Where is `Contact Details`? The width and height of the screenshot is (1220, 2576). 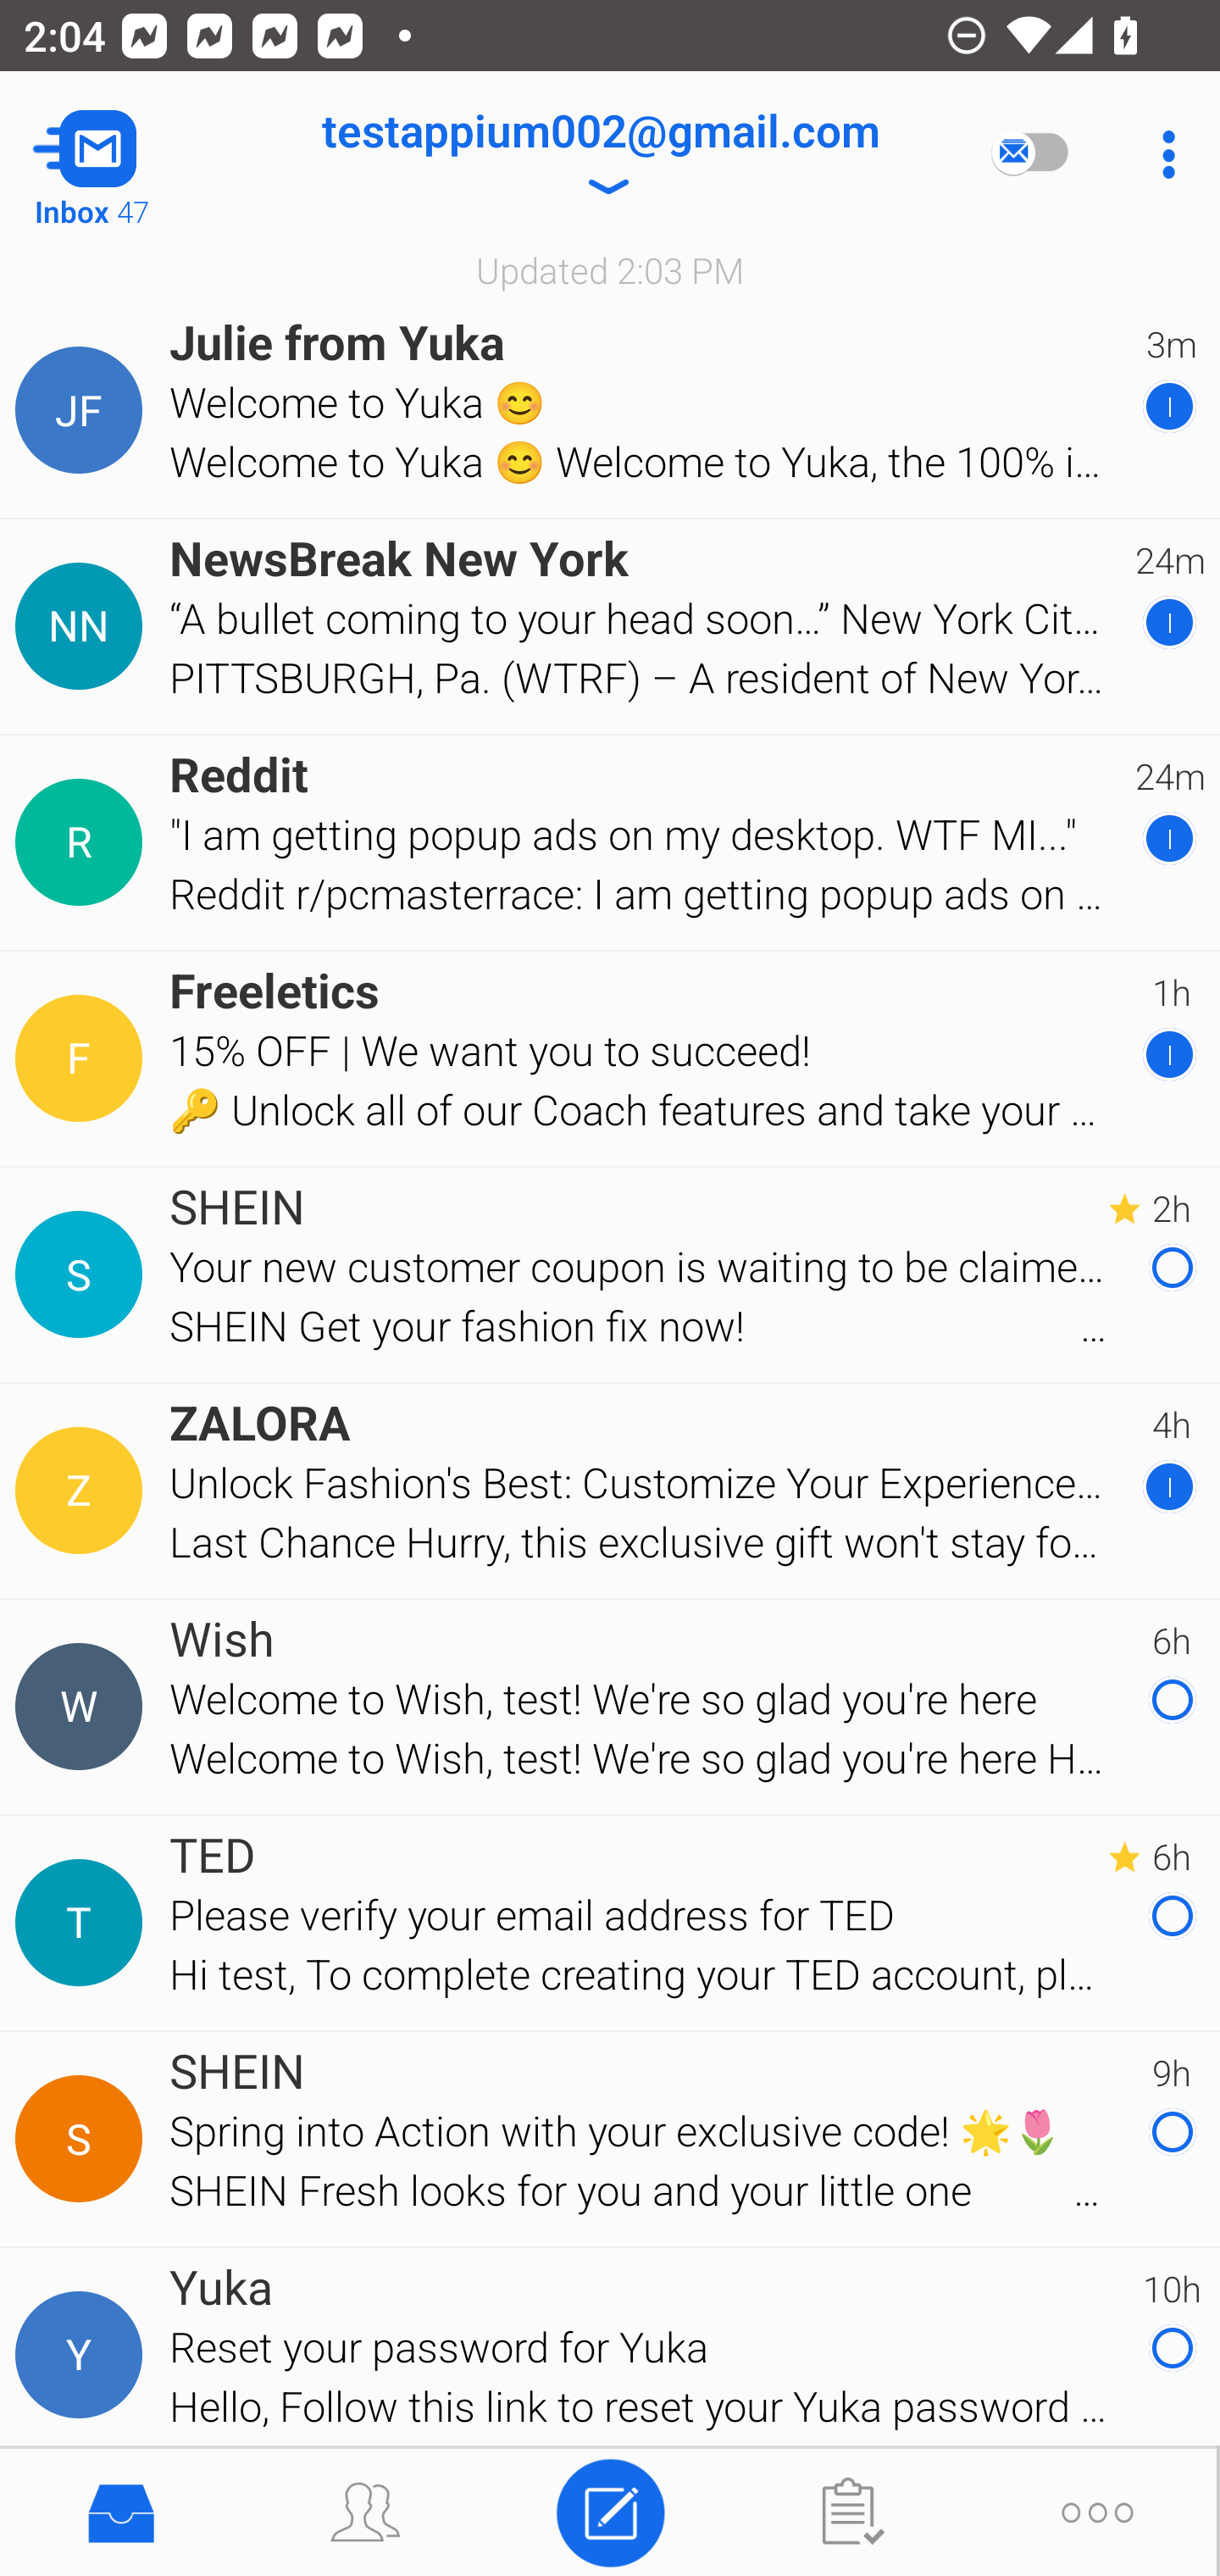 Contact Details is located at coordinates (83, 2139).